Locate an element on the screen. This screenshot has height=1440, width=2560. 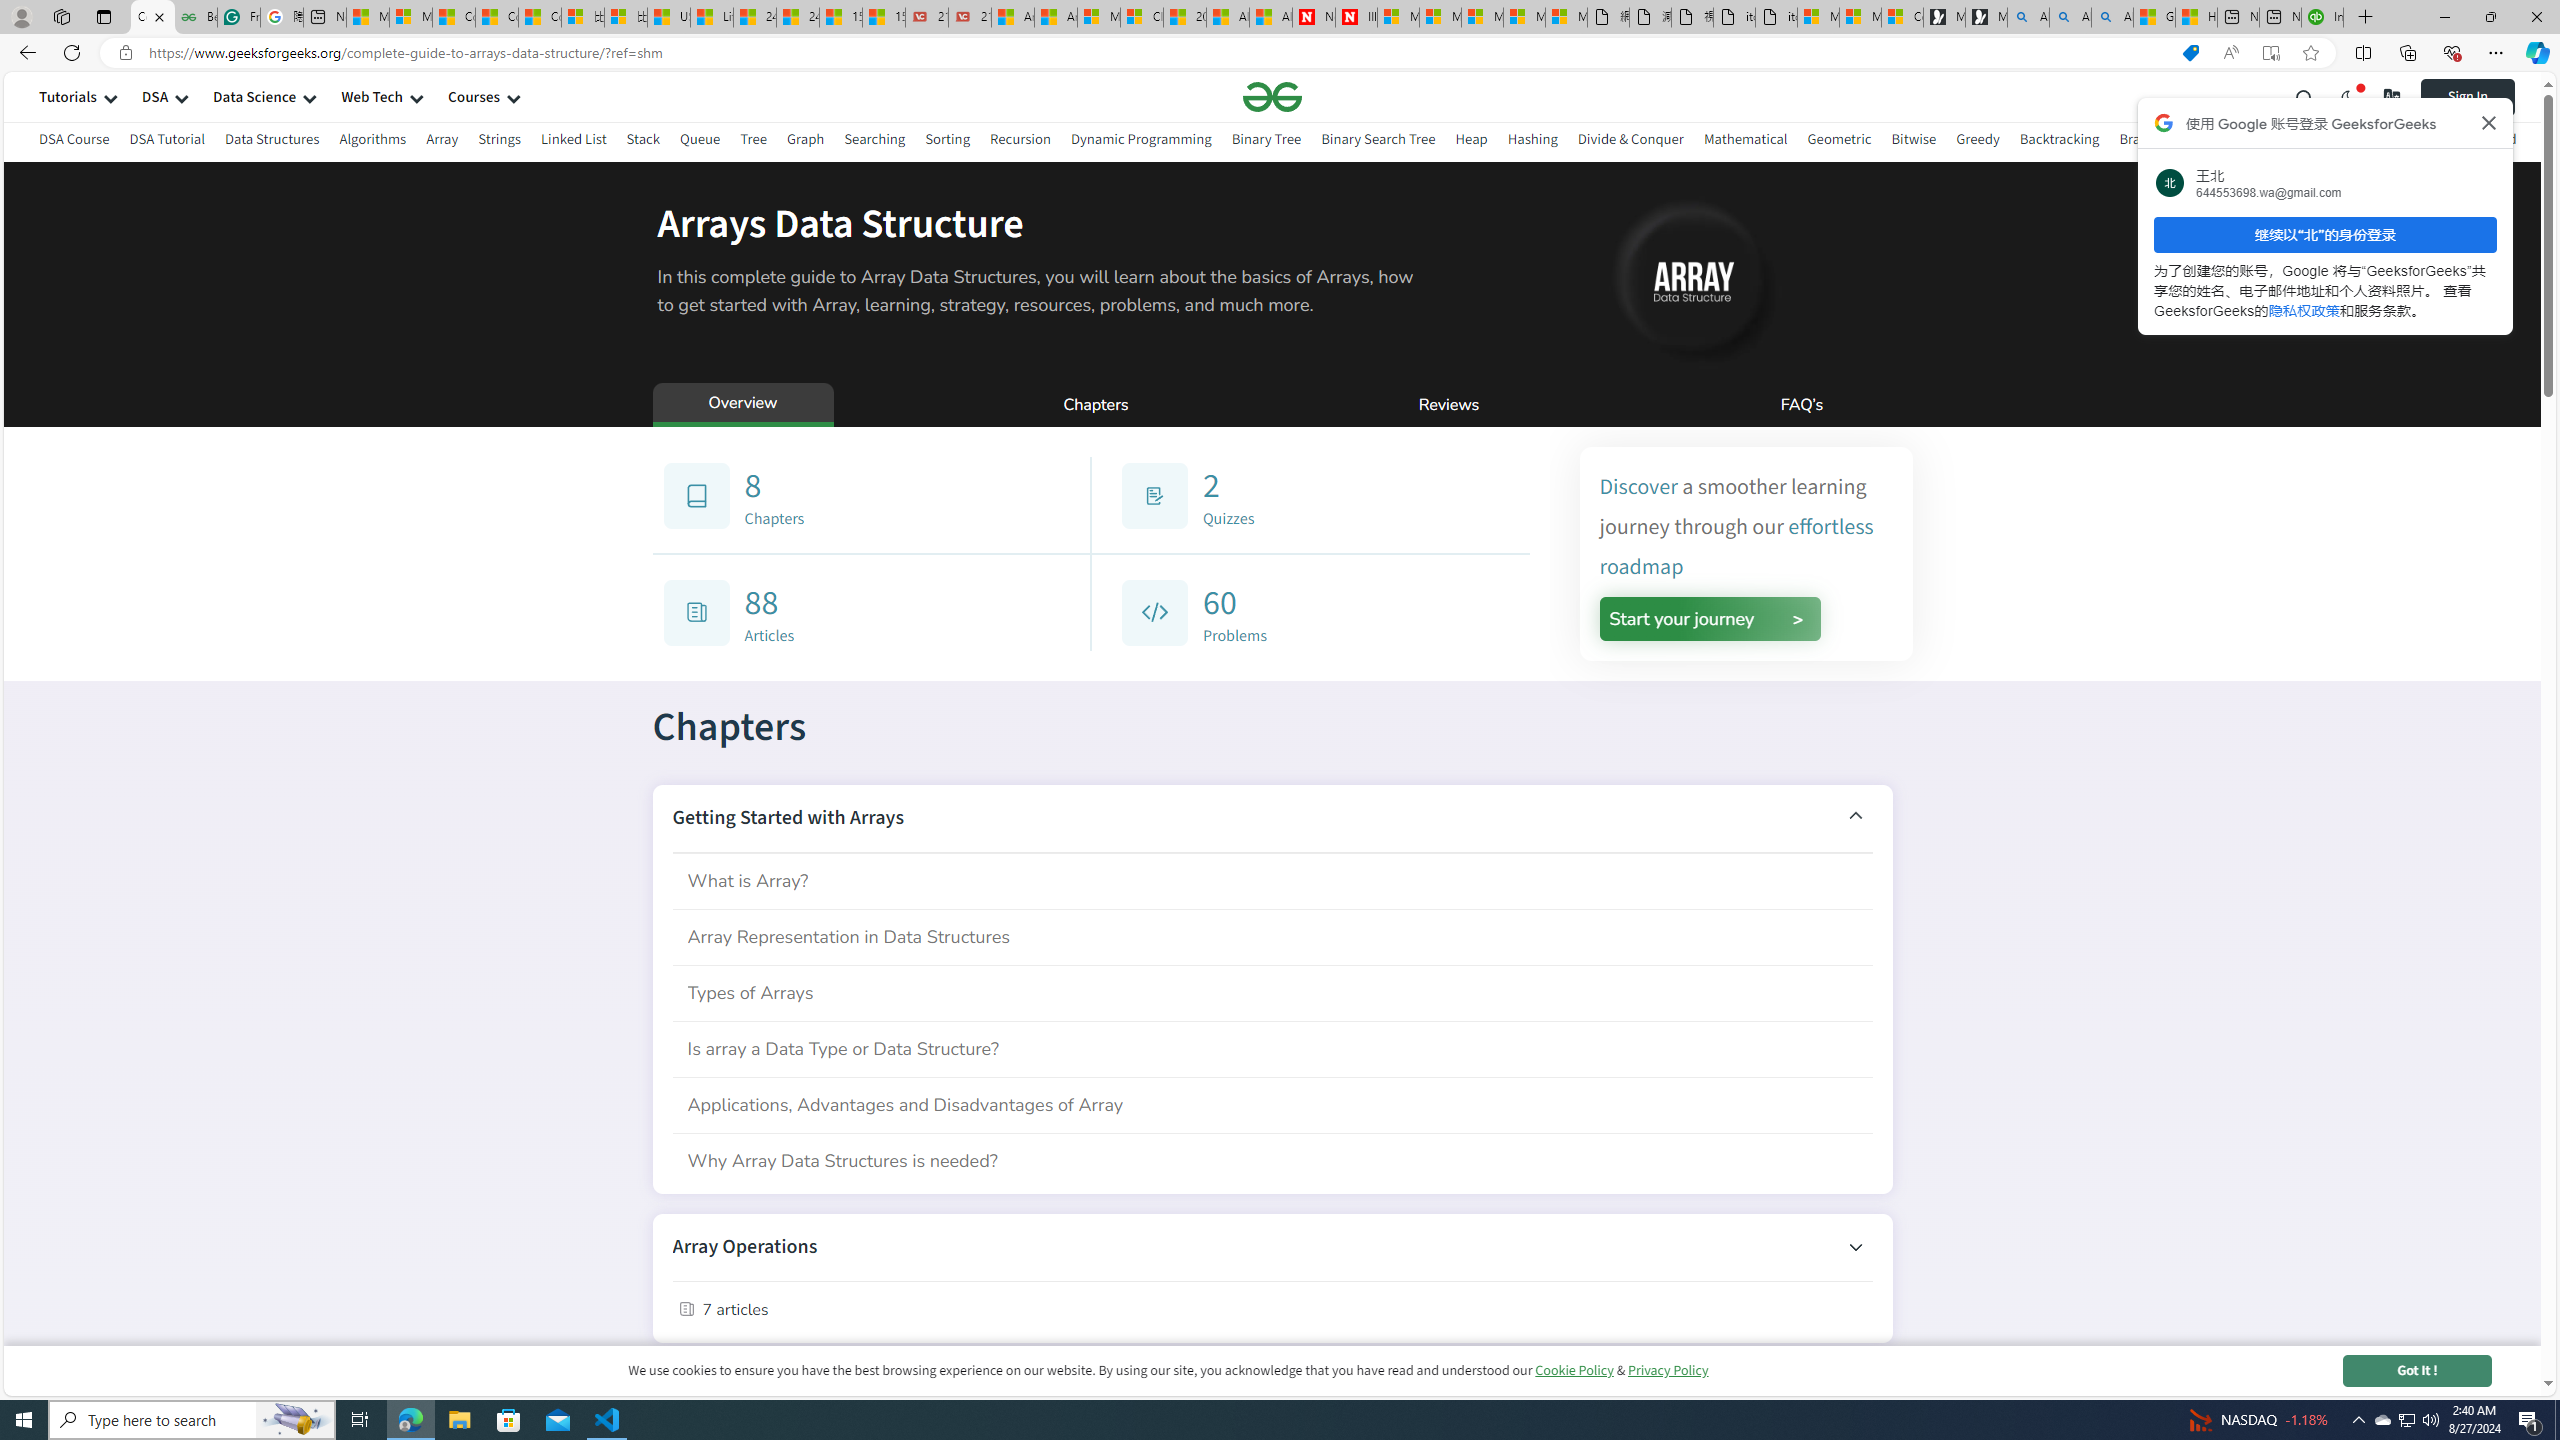
Dynamic Programming is located at coordinates (1140, 142).